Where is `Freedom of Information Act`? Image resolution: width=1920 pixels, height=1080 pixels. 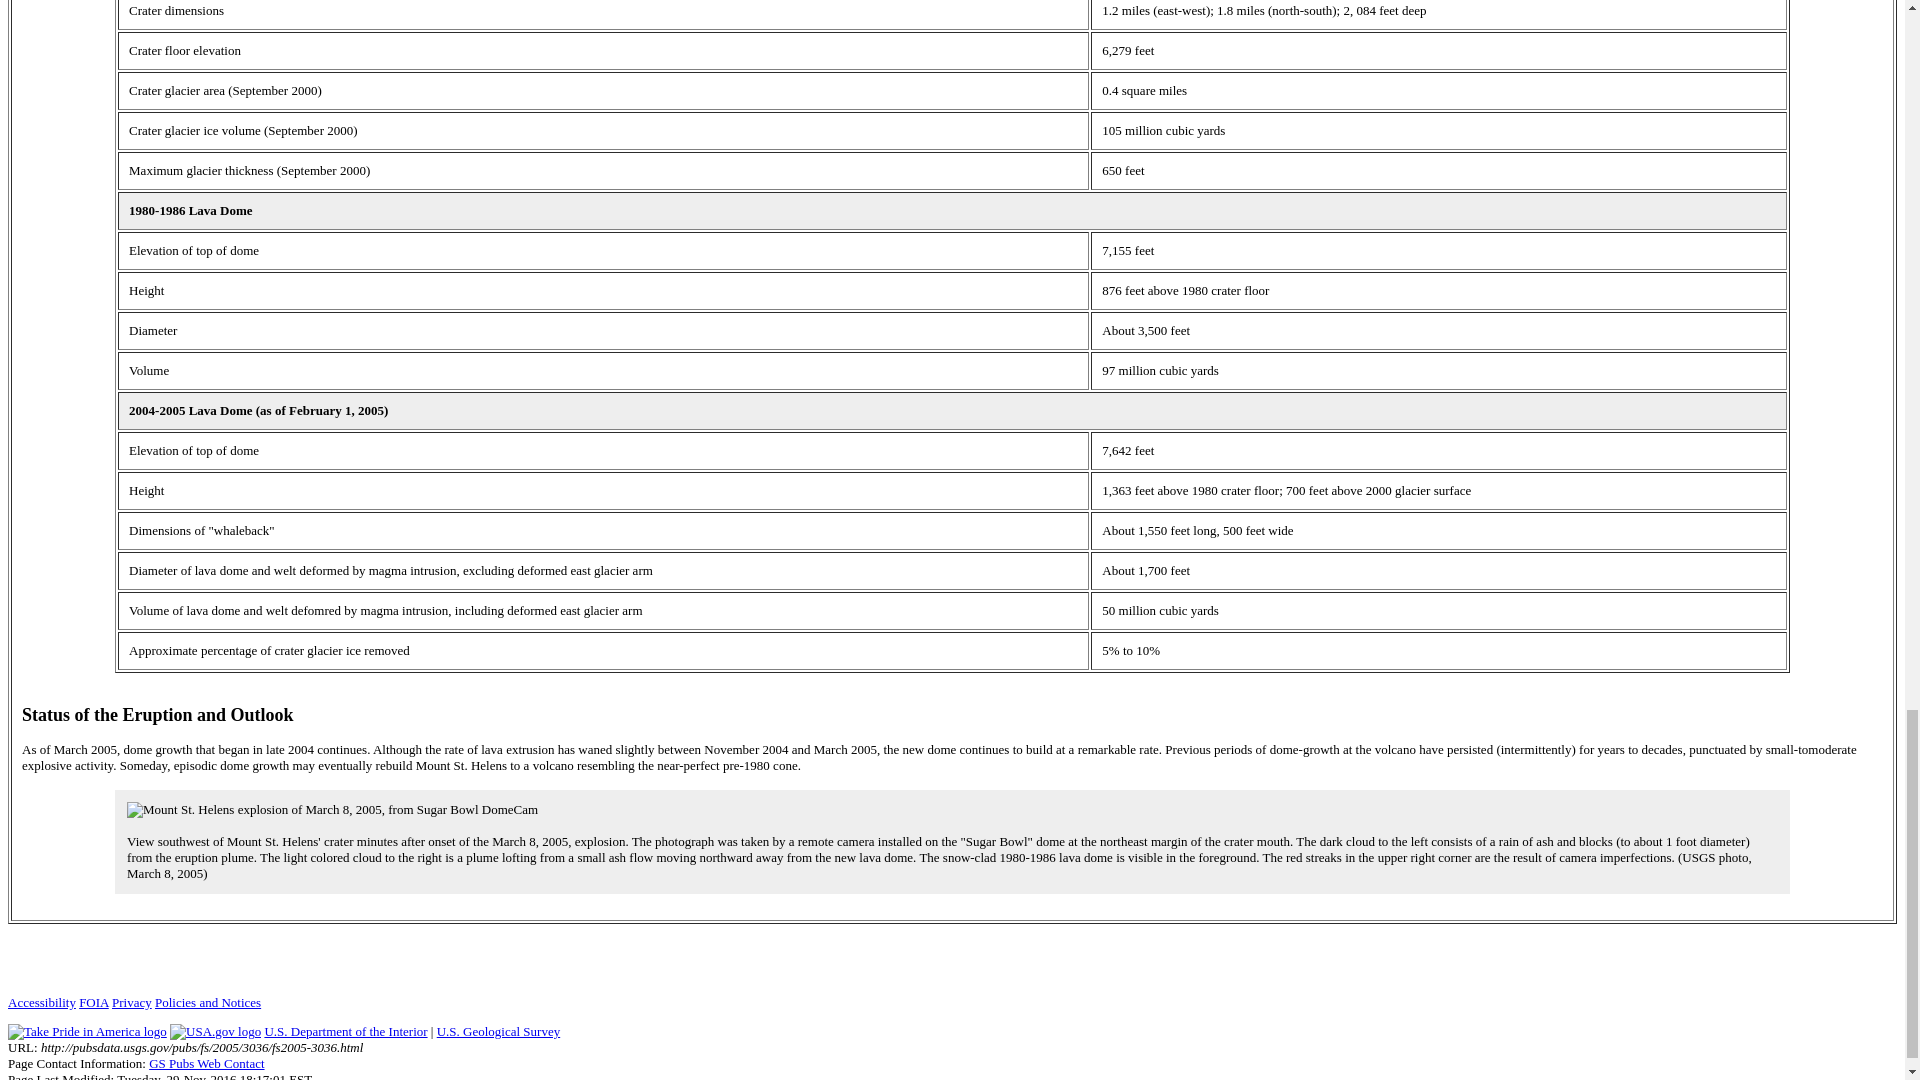
Freedom of Information Act is located at coordinates (94, 1002).